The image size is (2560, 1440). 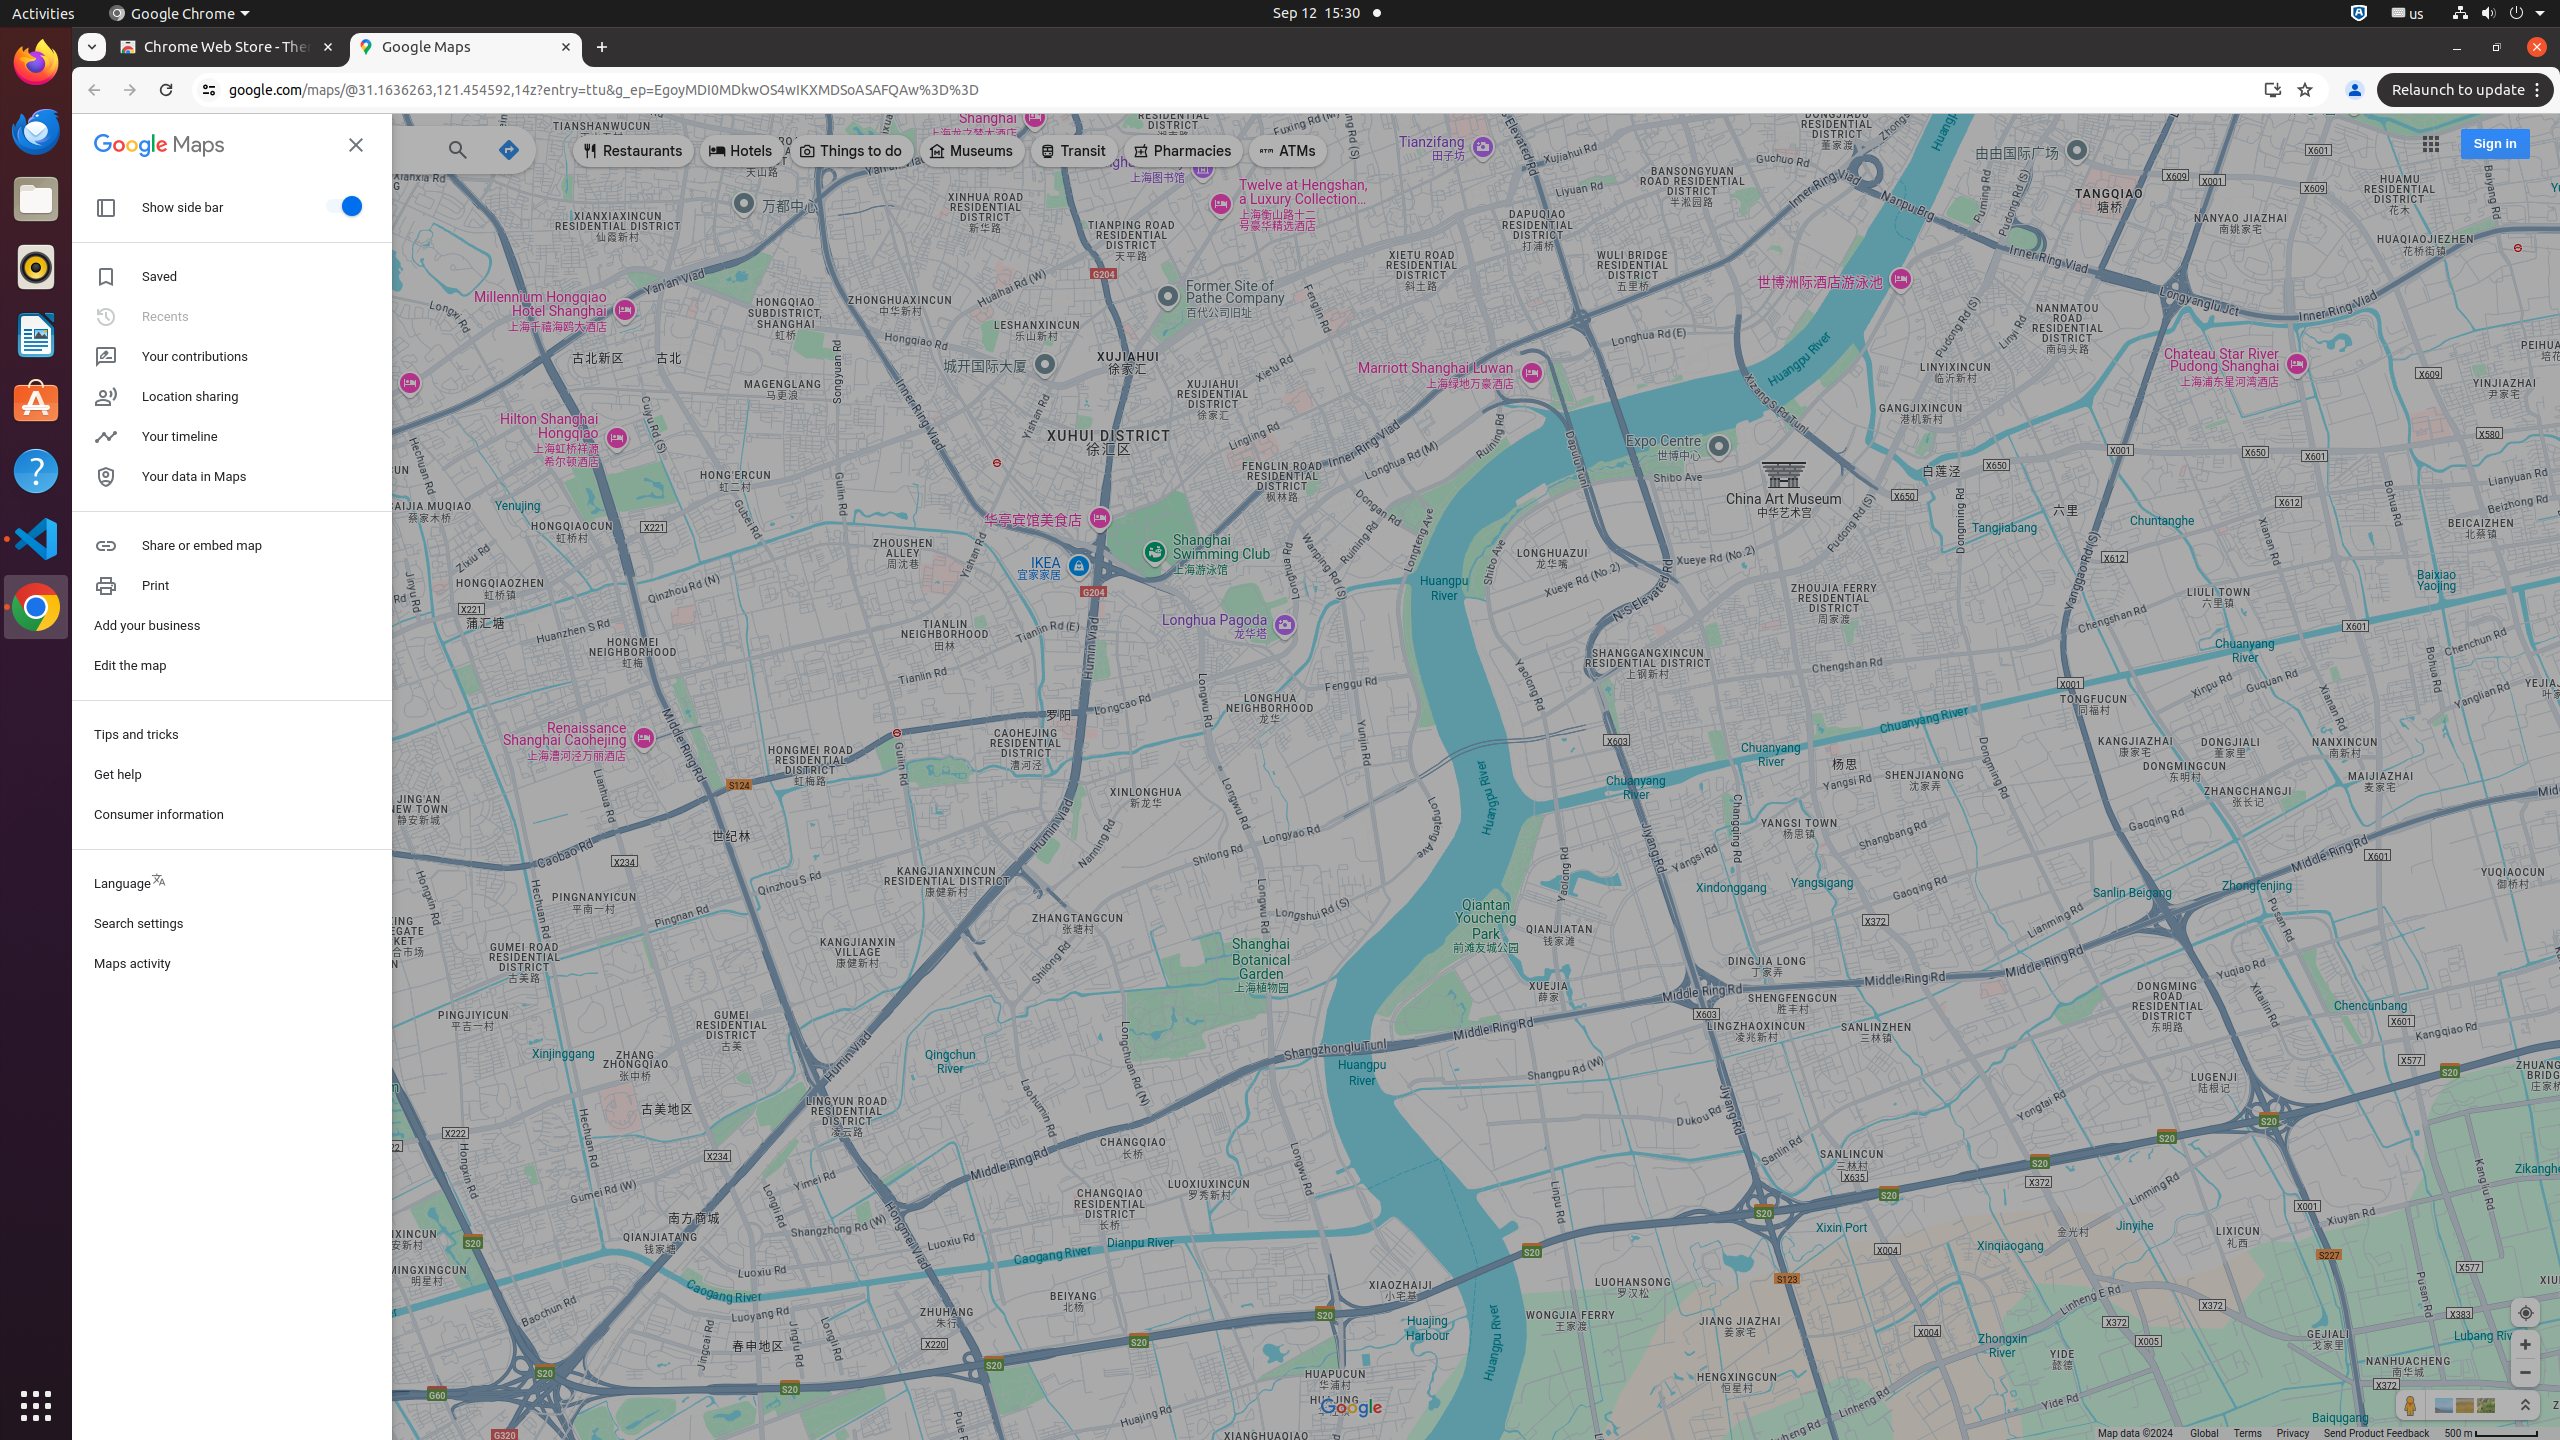 What do you see at coordinates (179, 14) in the screenshot?
I see `Google Chrome` at bounding box center [179, 14].